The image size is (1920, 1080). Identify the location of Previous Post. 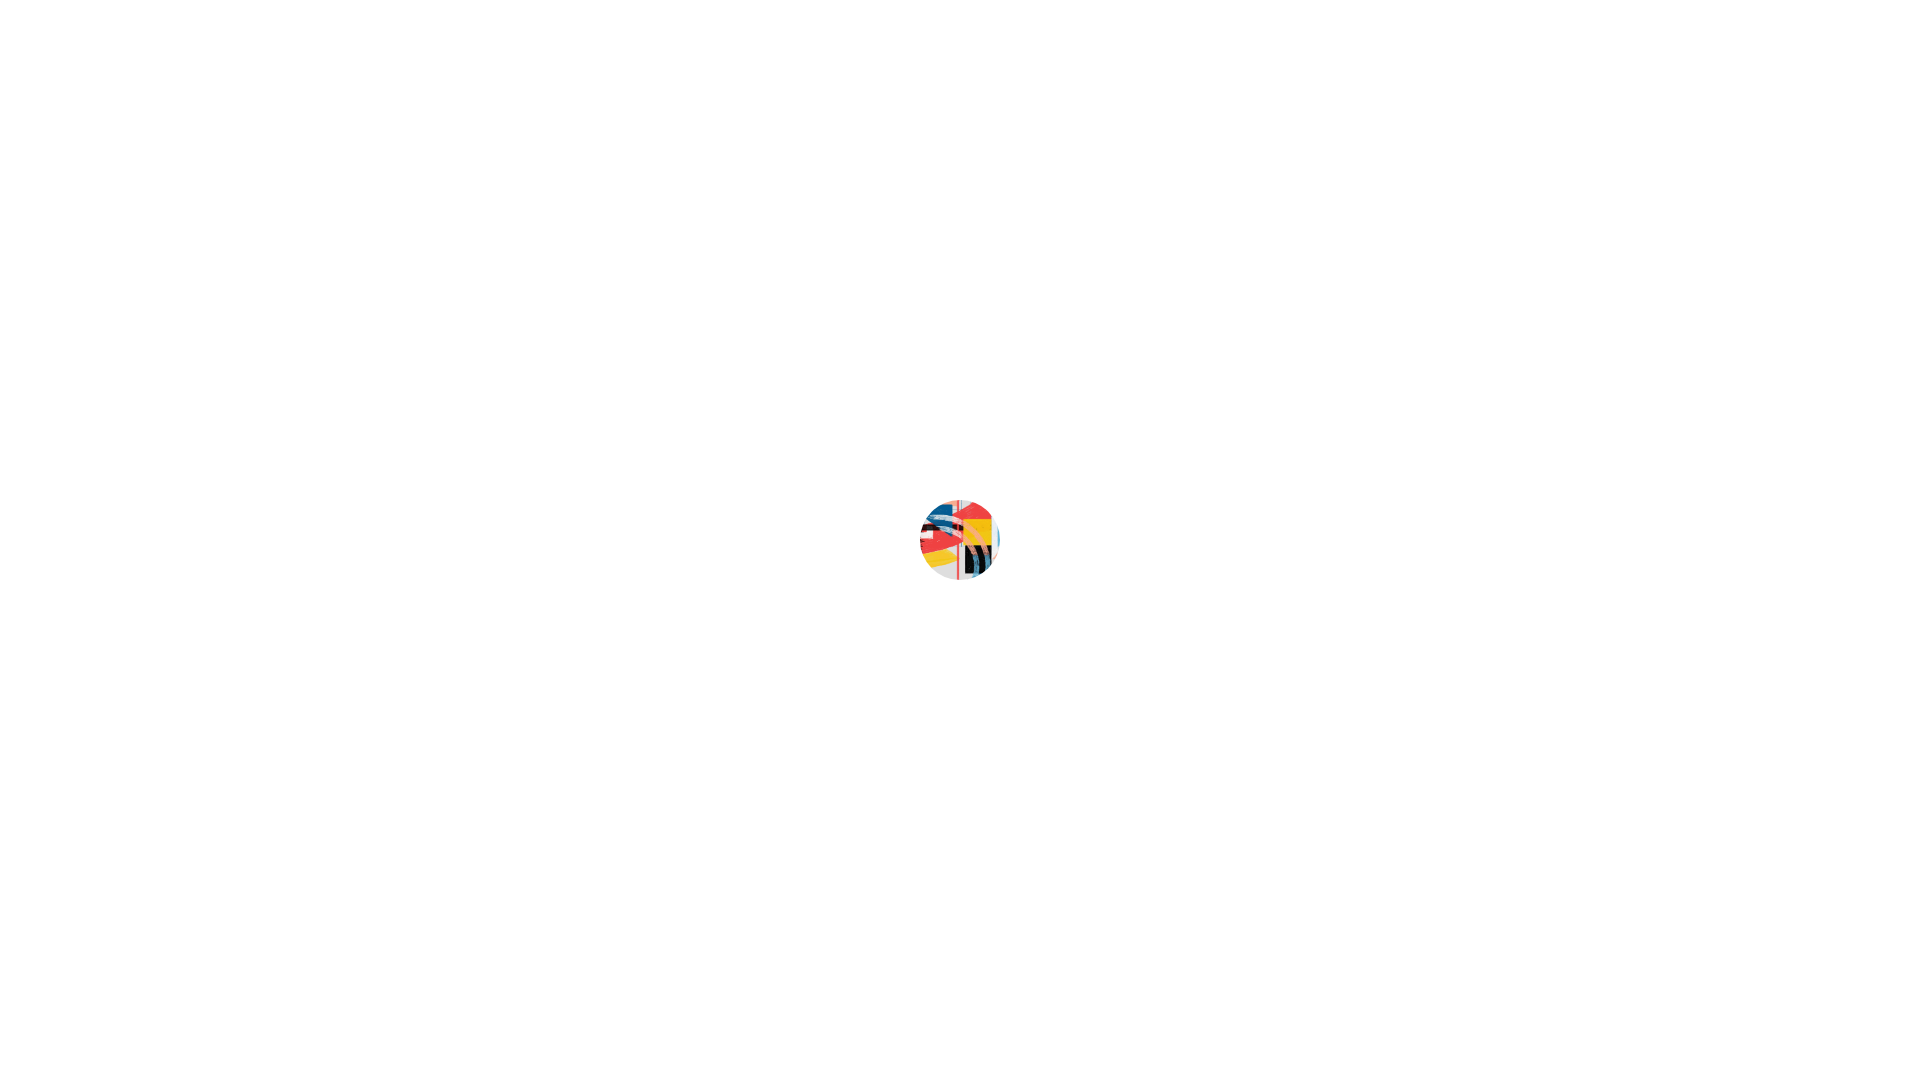
(718, 474).